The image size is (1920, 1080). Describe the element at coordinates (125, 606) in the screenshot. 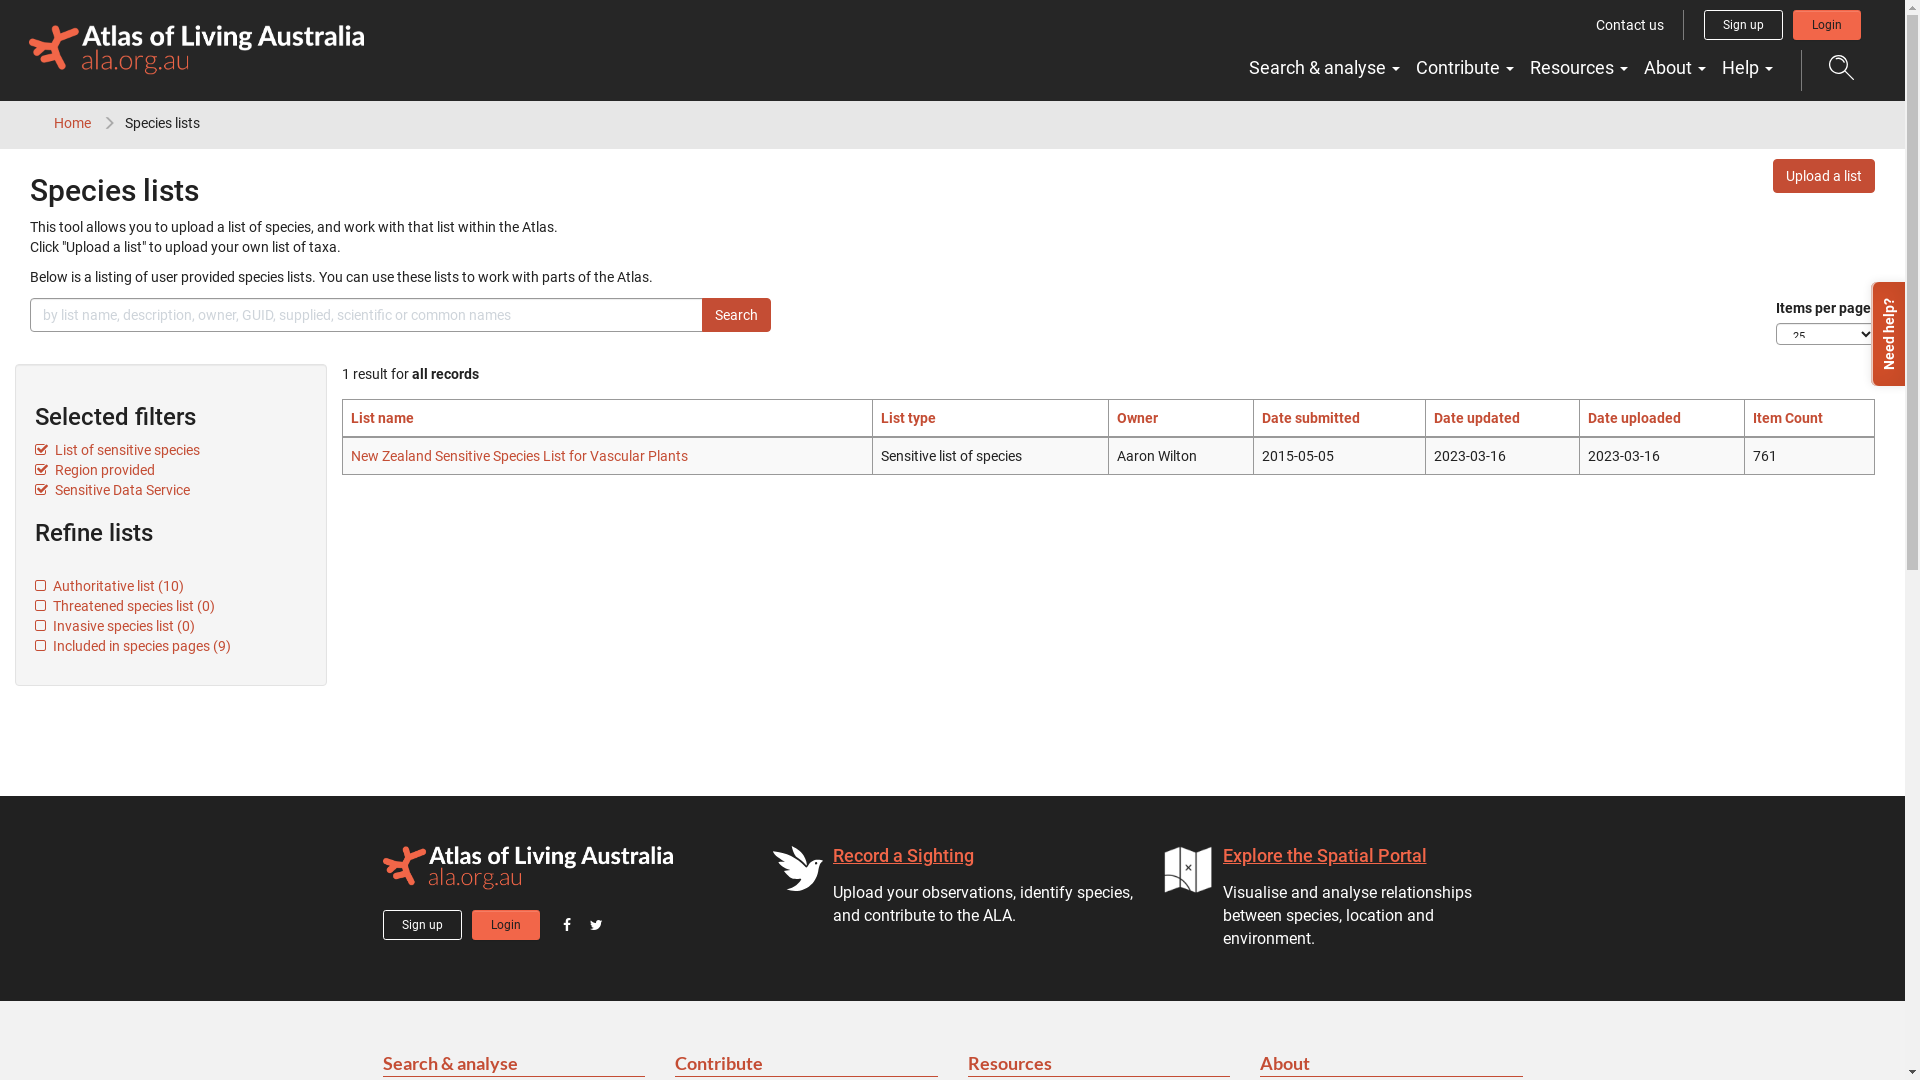

I see `  Threatened species list (0)` at that location.